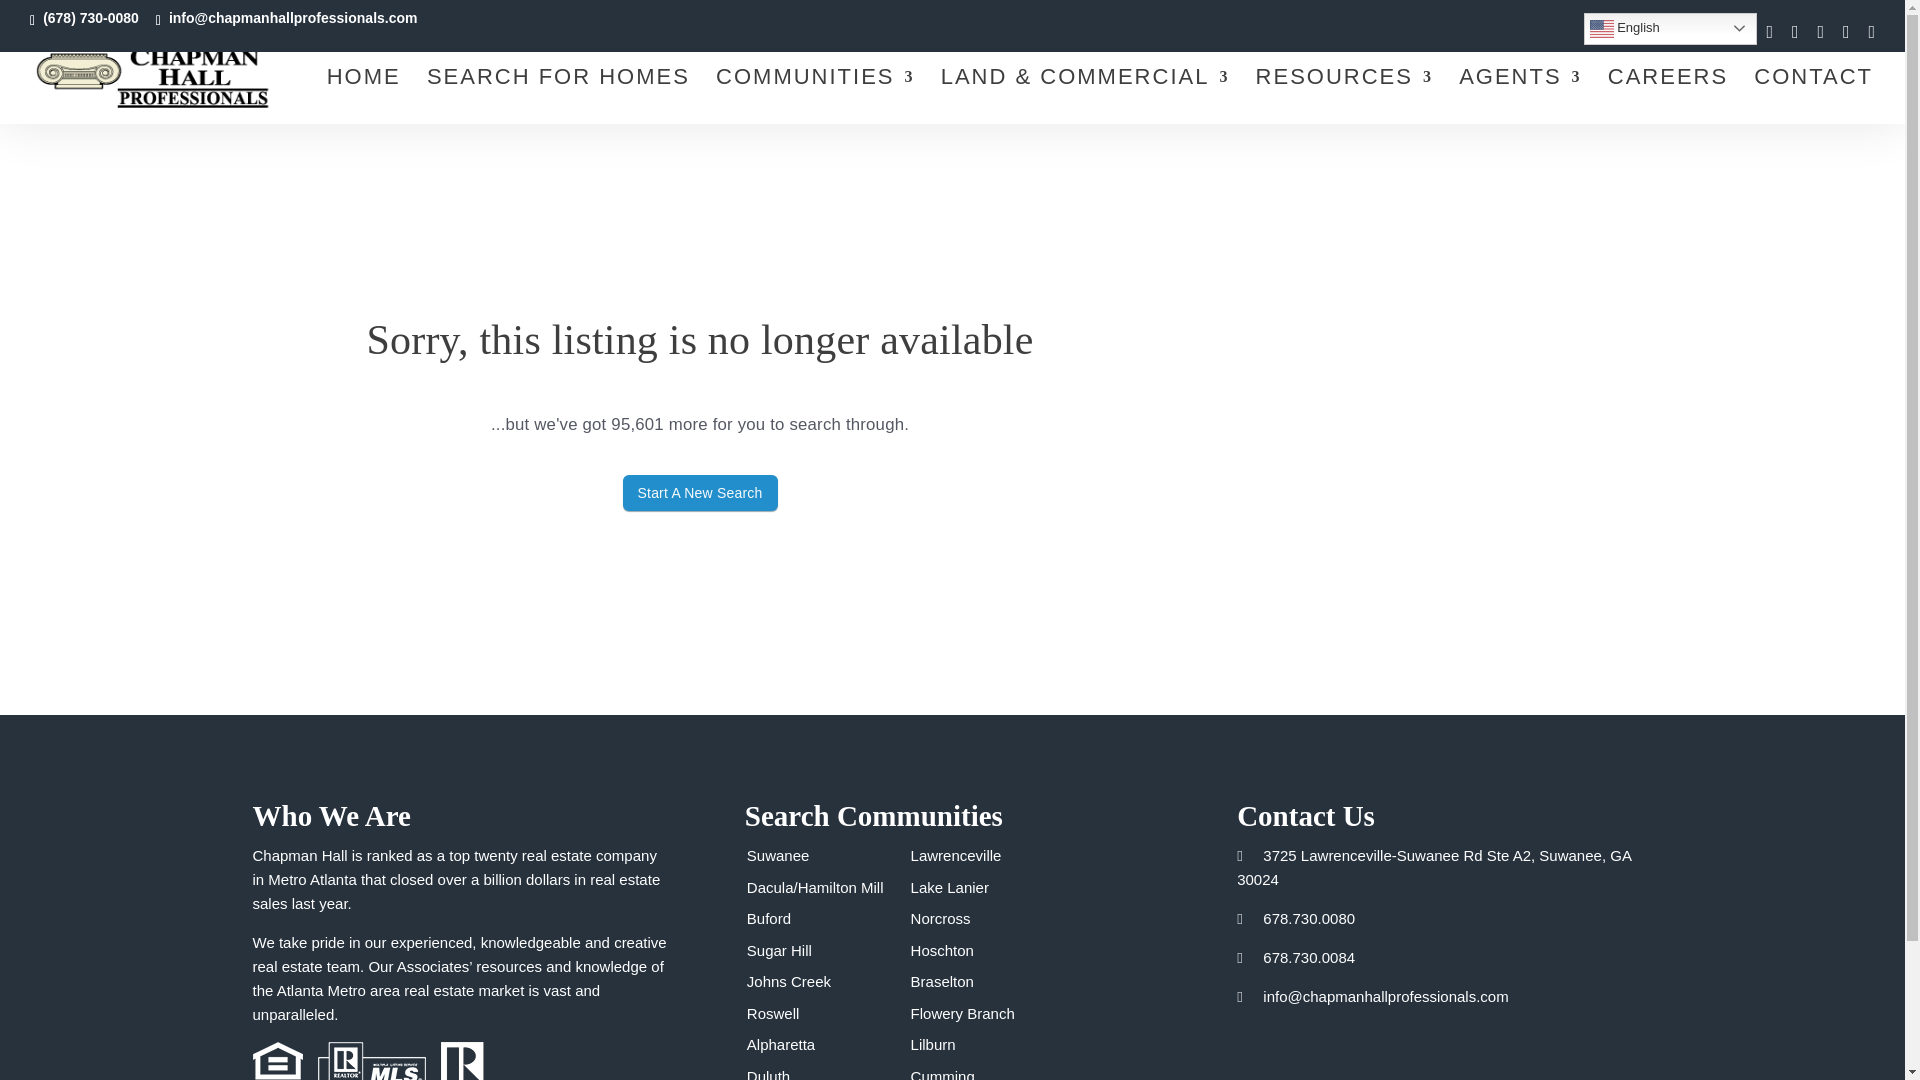  Describe the element at coordinates (1344, 97) in the screenshot. I see `RESOURCES` at that location.